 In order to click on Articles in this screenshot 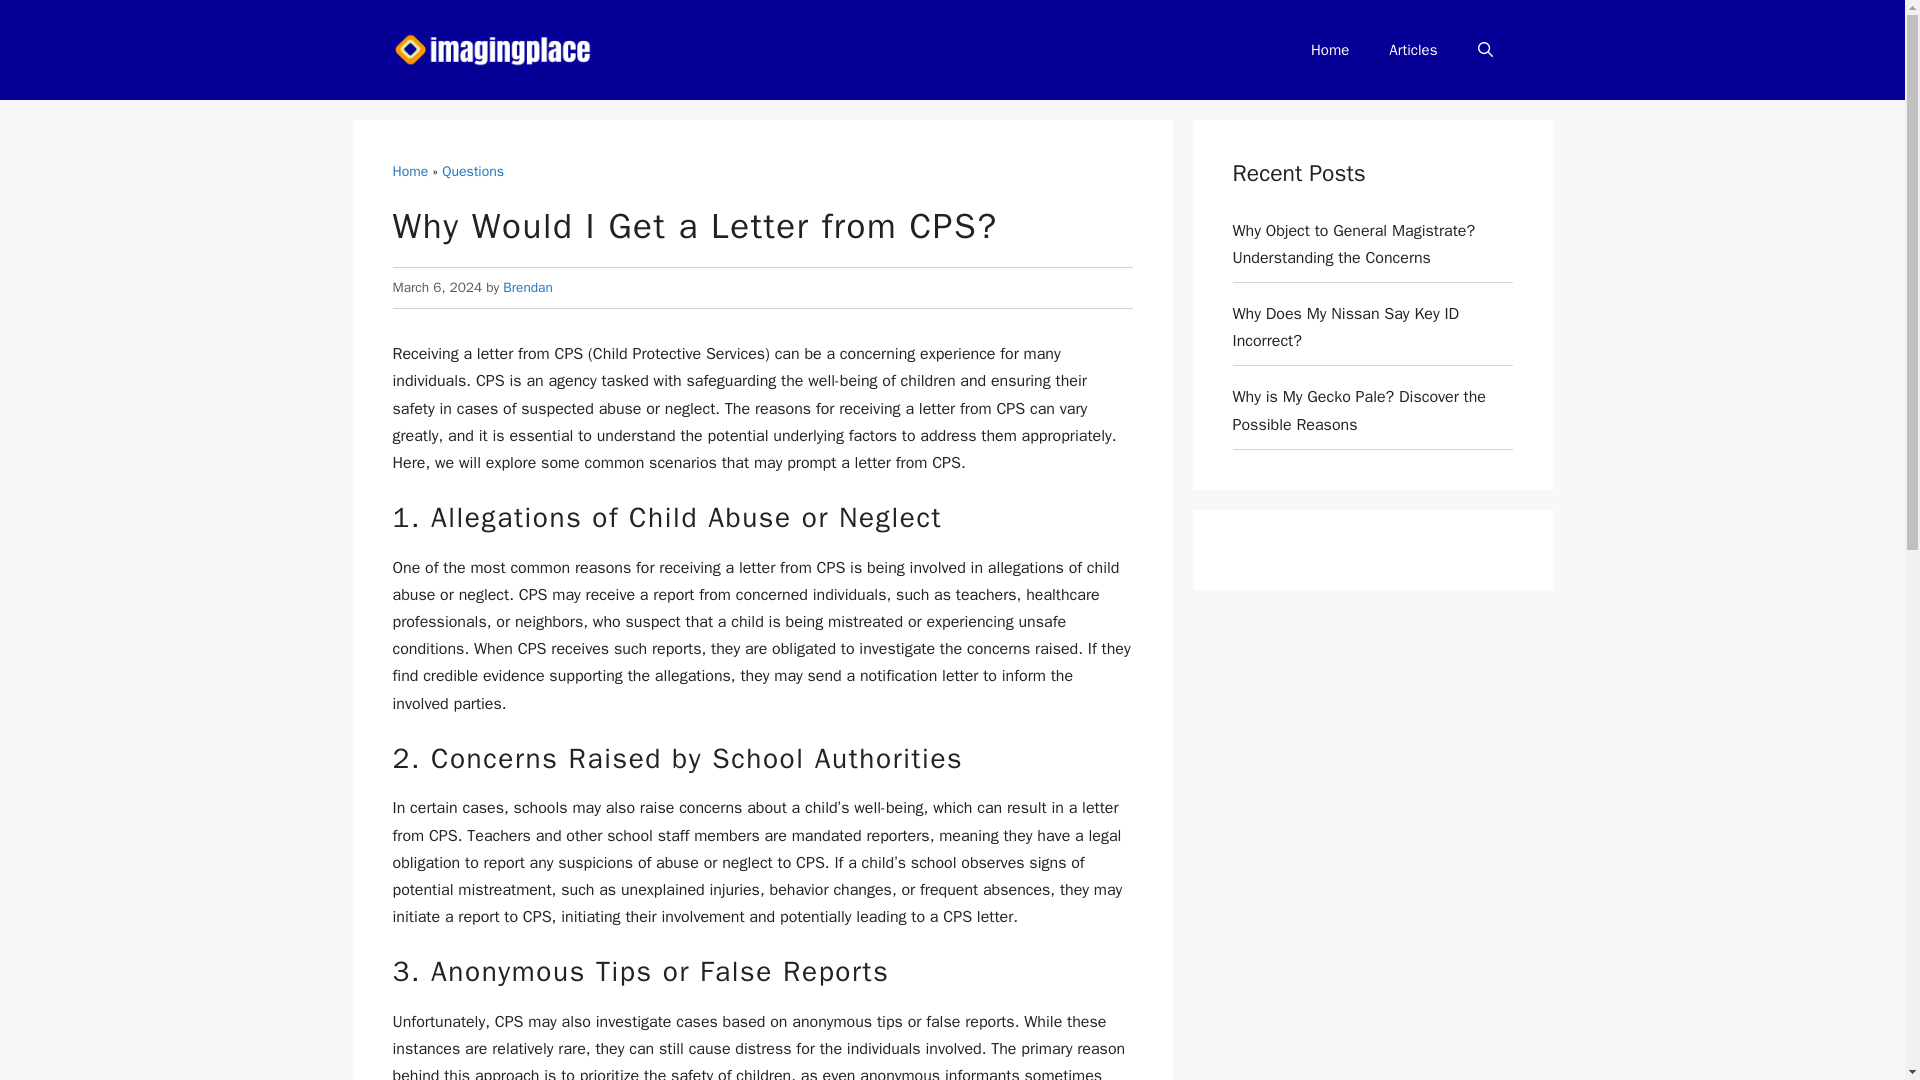, I will do `click(1412, 50)`.